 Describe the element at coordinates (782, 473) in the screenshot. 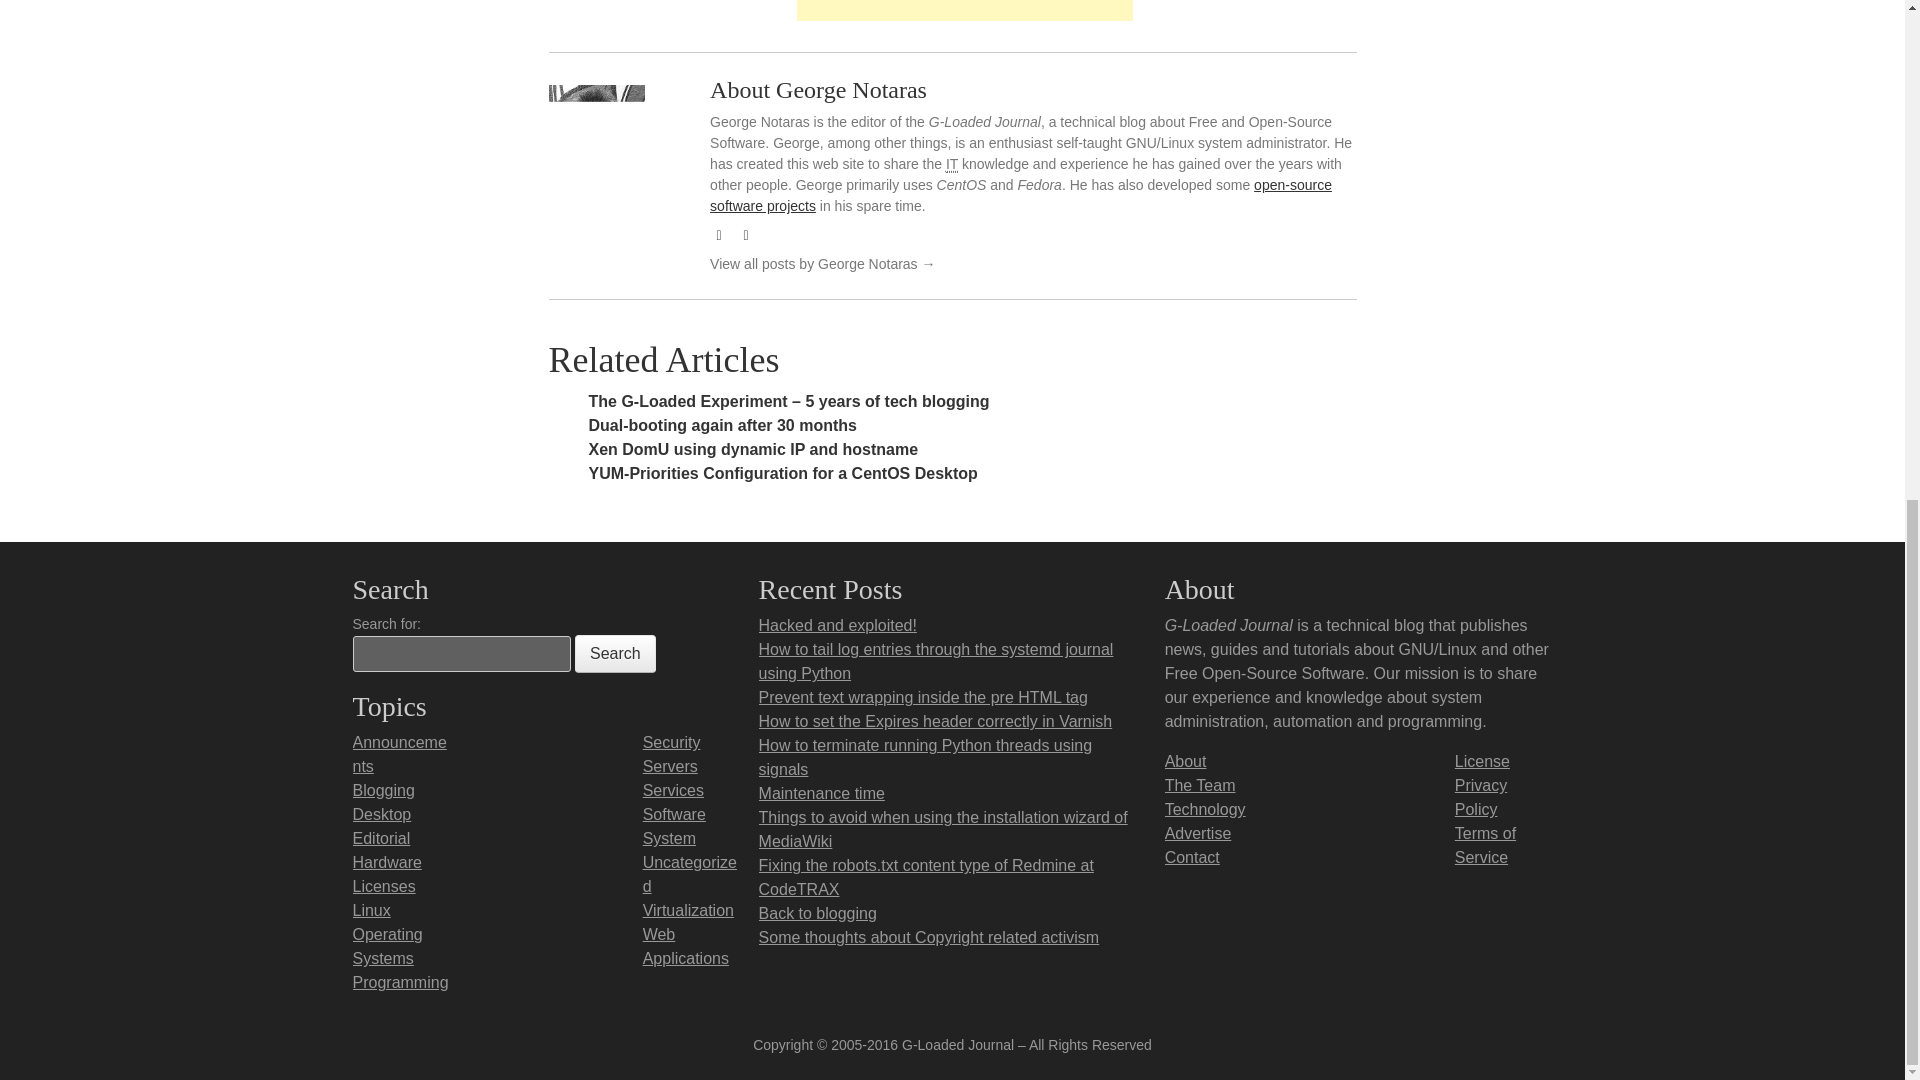

I see `YUM-Priorities Configuration for a CentOS Desktop` at that location.